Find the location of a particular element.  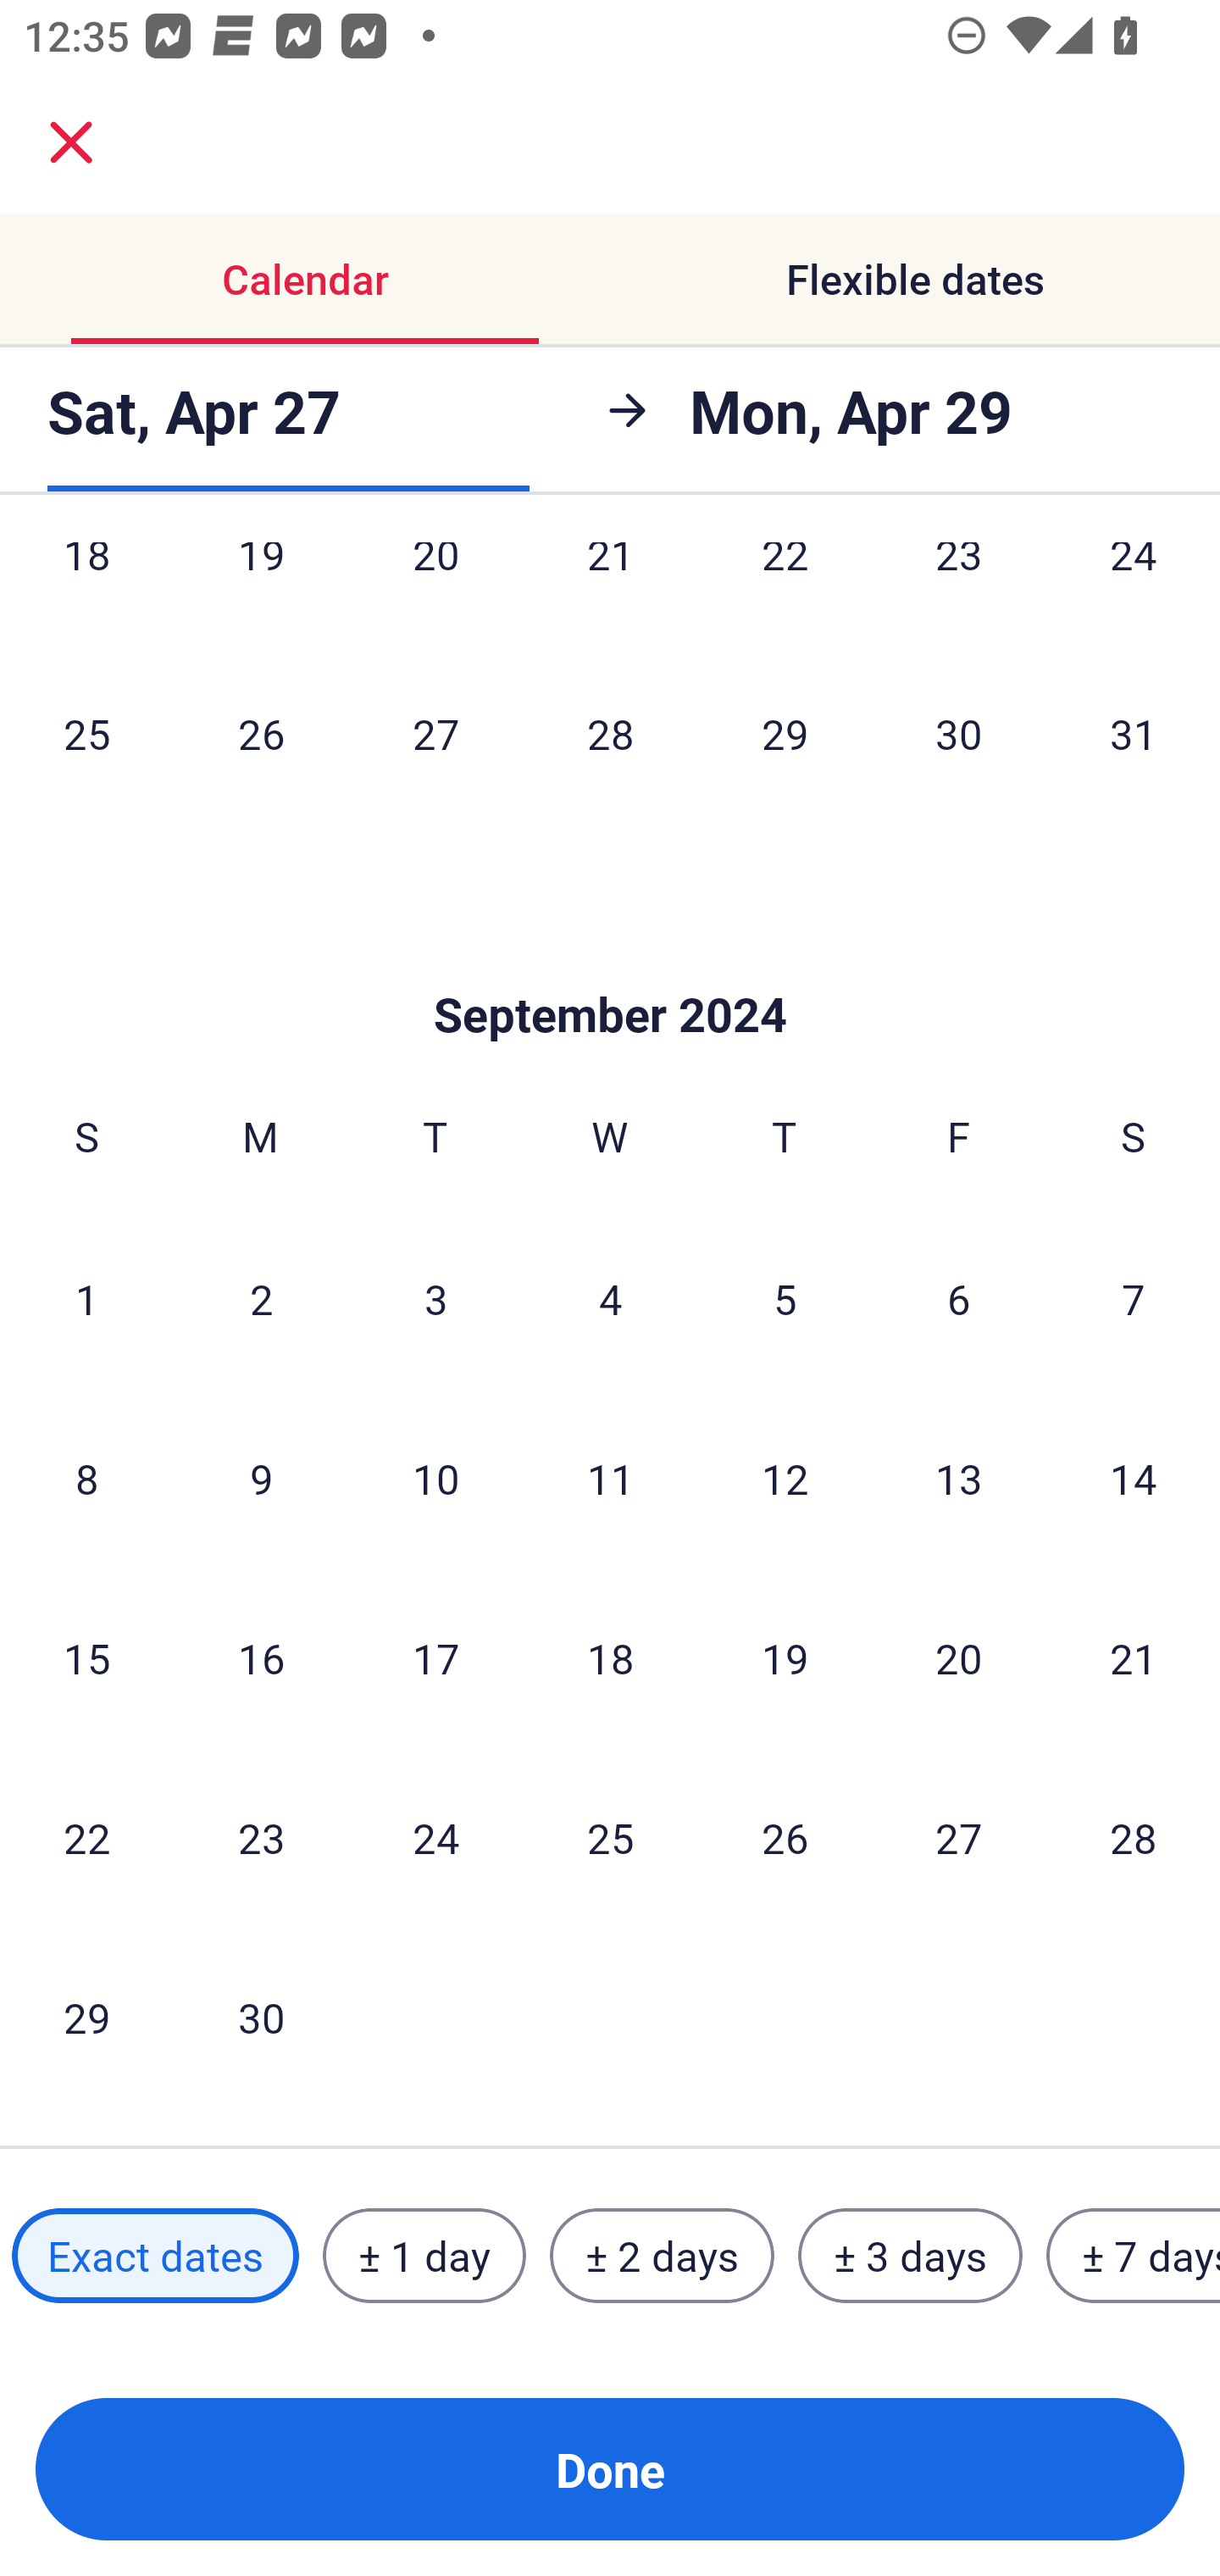

16 Monday, September 16, 2024 is located at coordinates (261, 1657).